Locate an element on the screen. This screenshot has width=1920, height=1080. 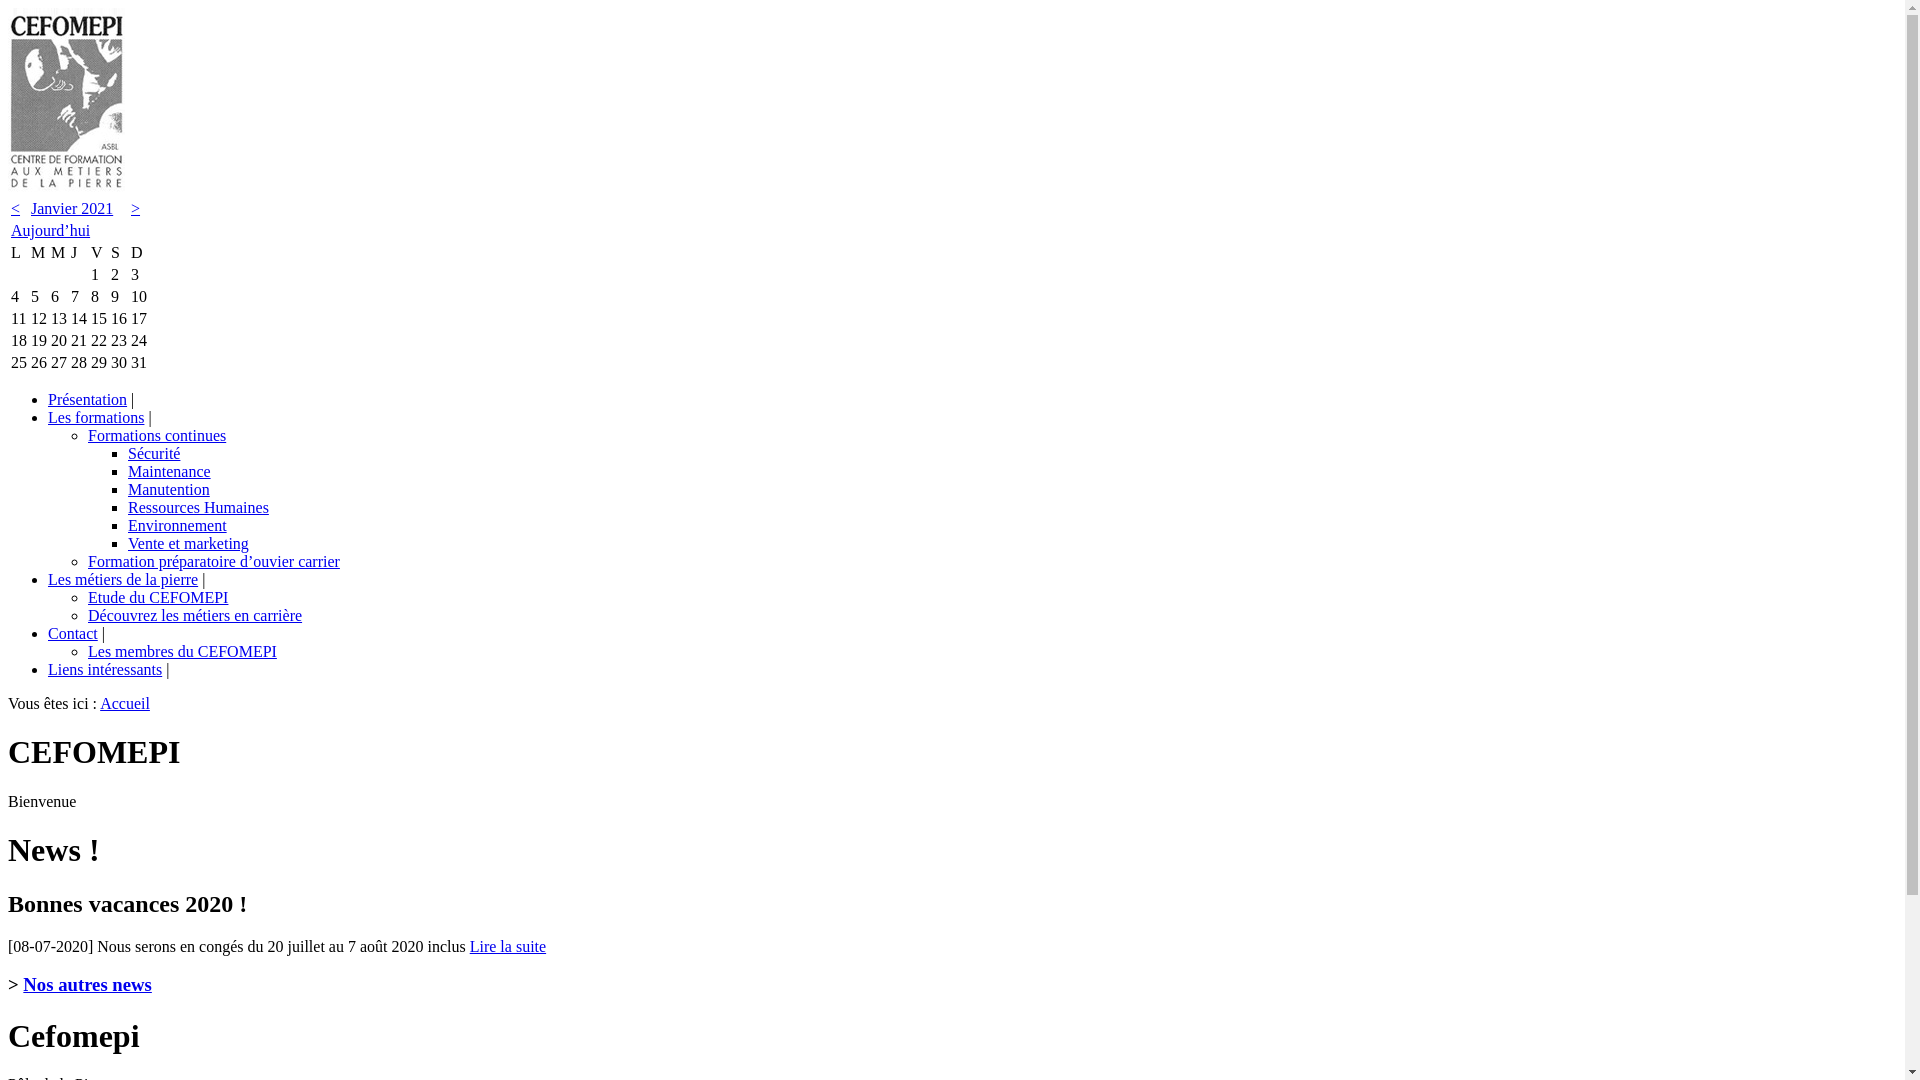
Environnement is located at coordinates (178, 526).